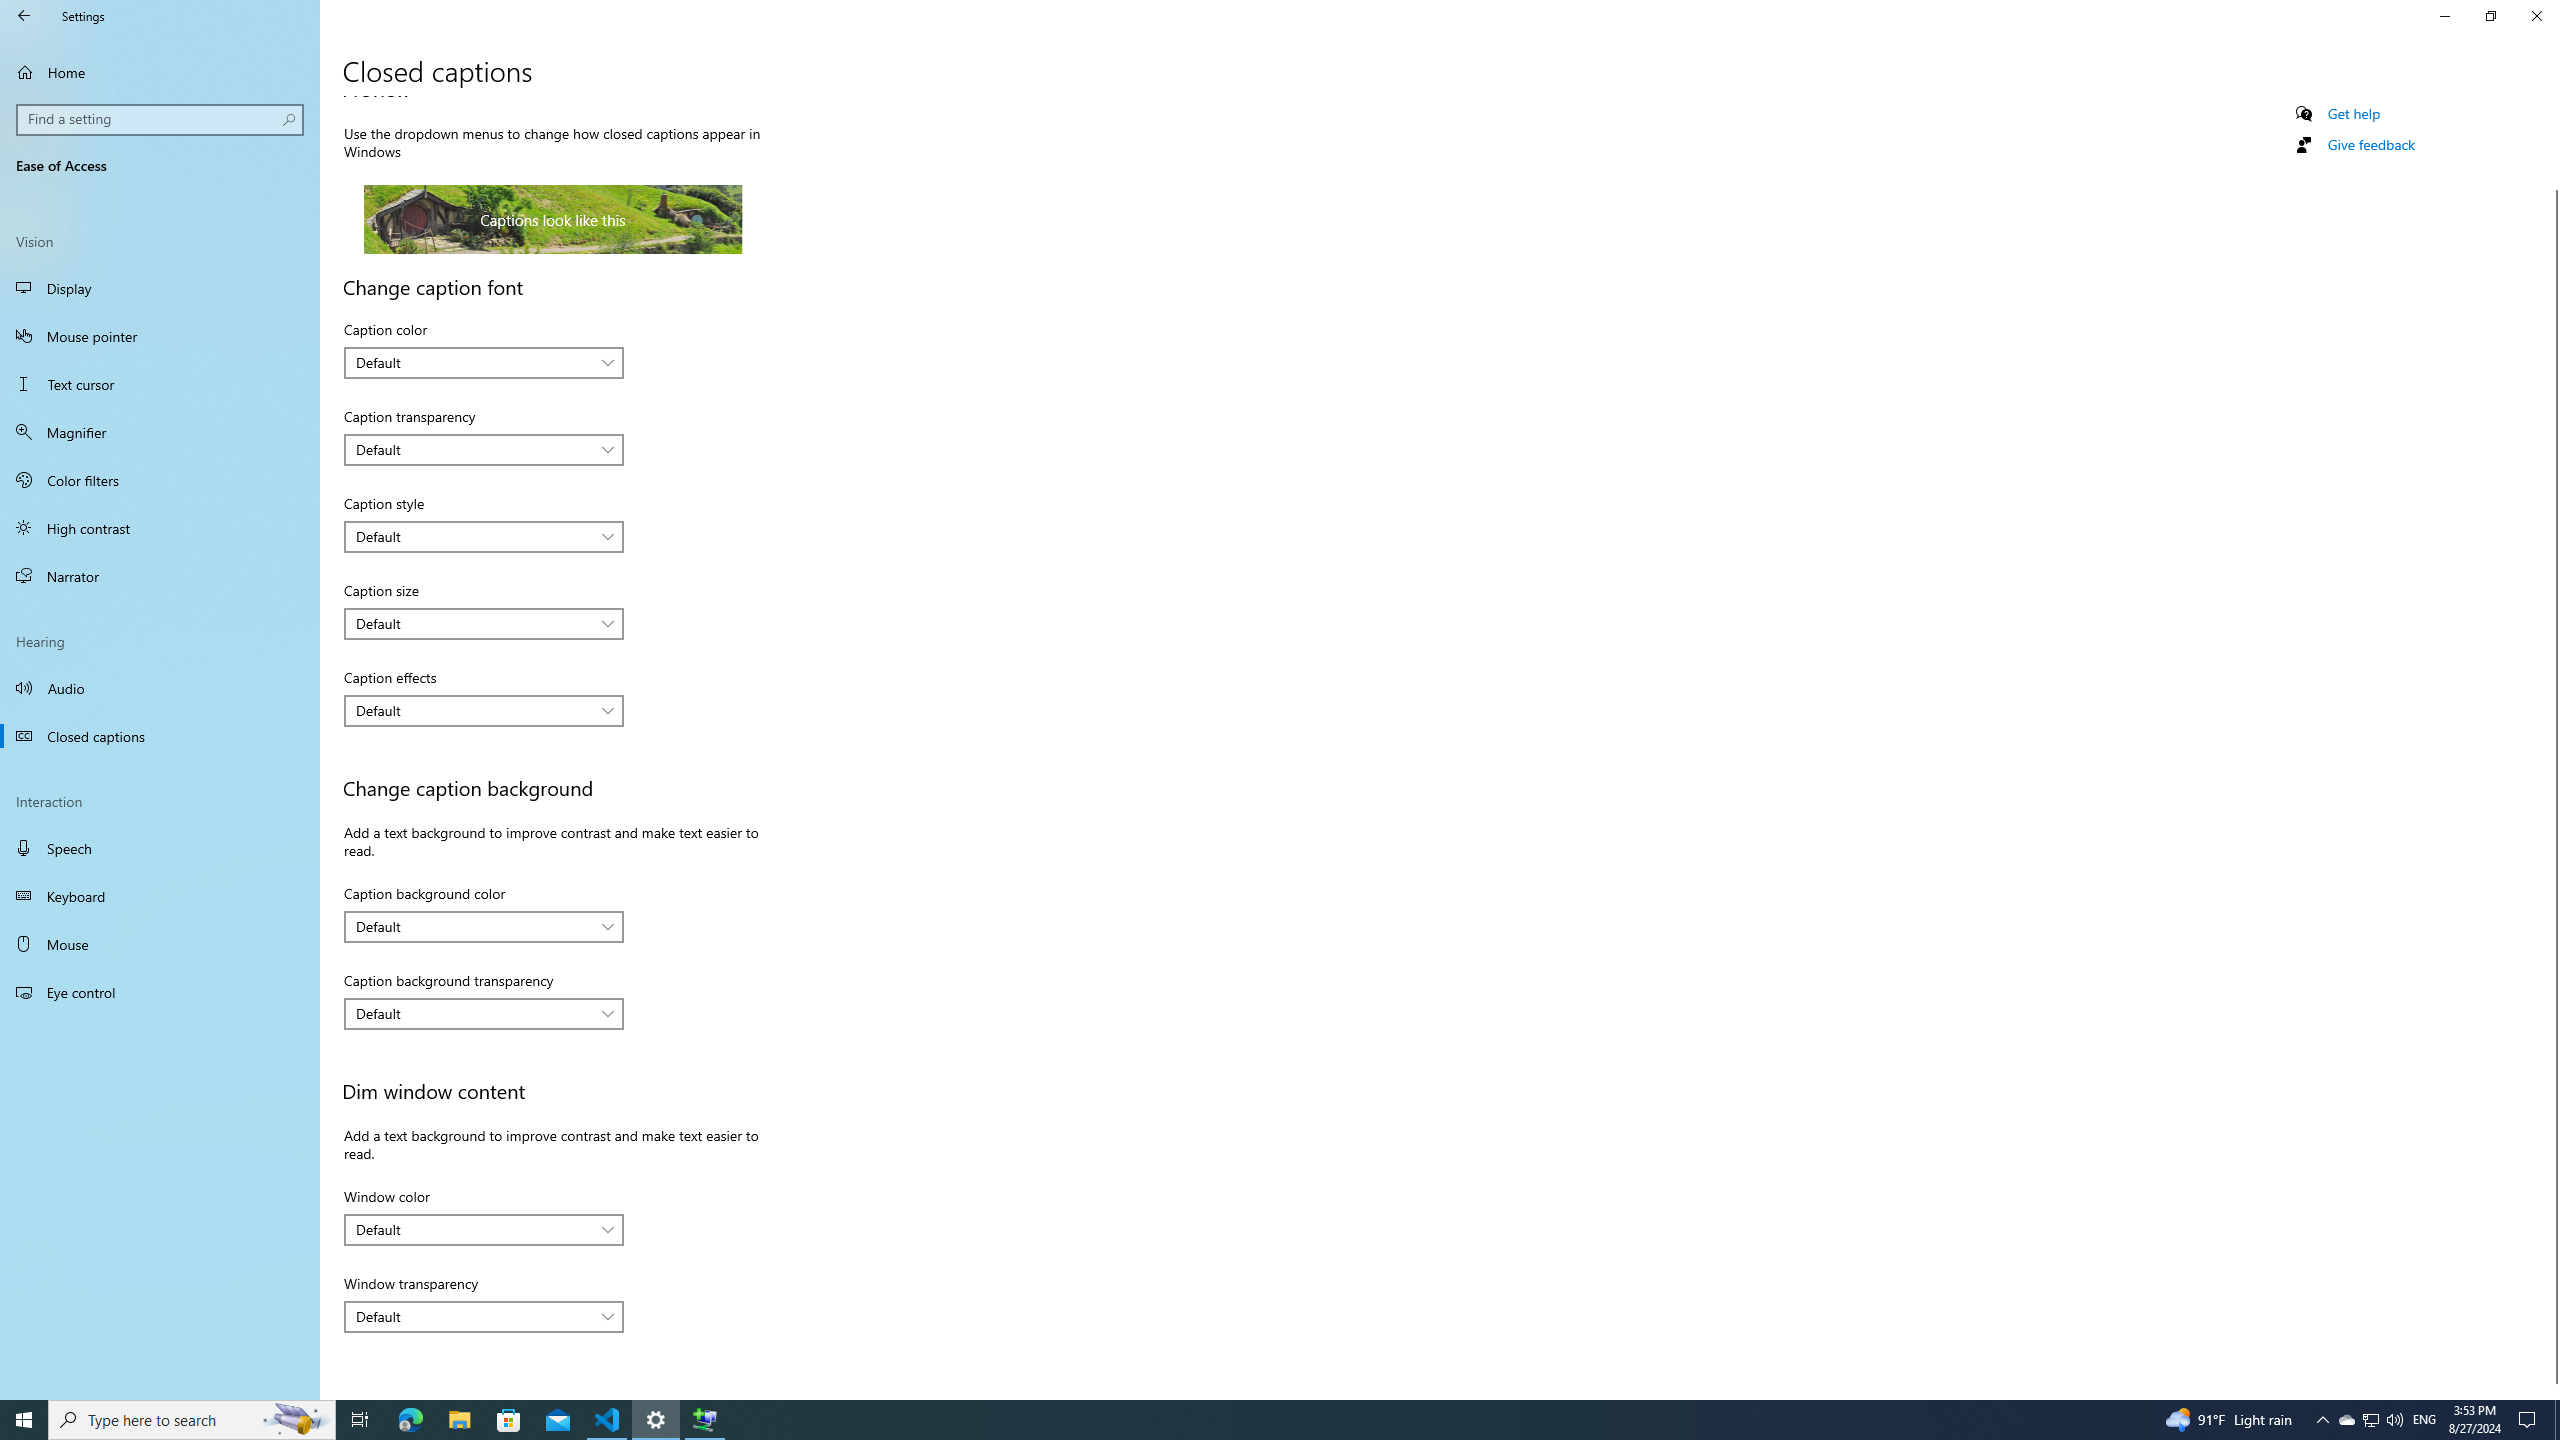 Image resolution: width=2560 pixels, height=1440 pixels. Describe the element at coordinates (160, 336) in the screenshot. I see `Mouse pointer` at that location.